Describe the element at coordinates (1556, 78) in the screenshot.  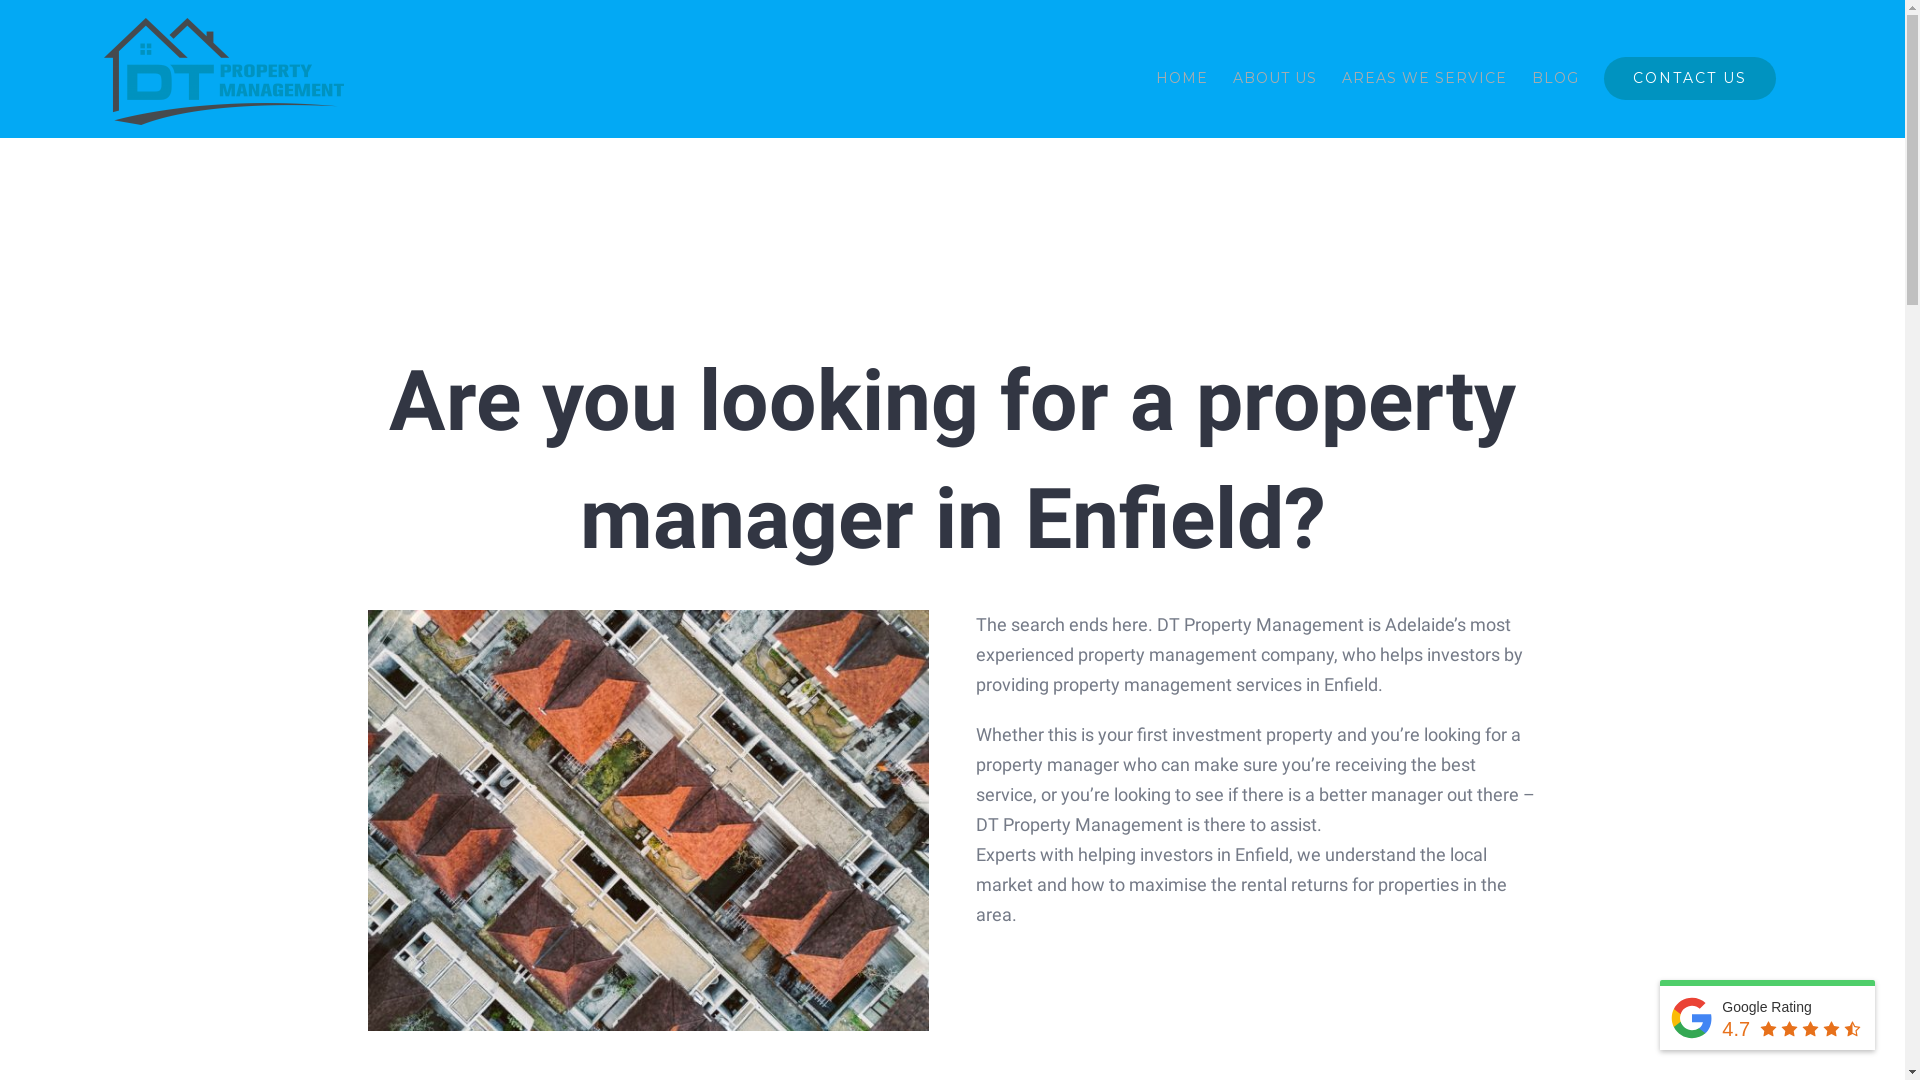
I see `BLOG` at that location.